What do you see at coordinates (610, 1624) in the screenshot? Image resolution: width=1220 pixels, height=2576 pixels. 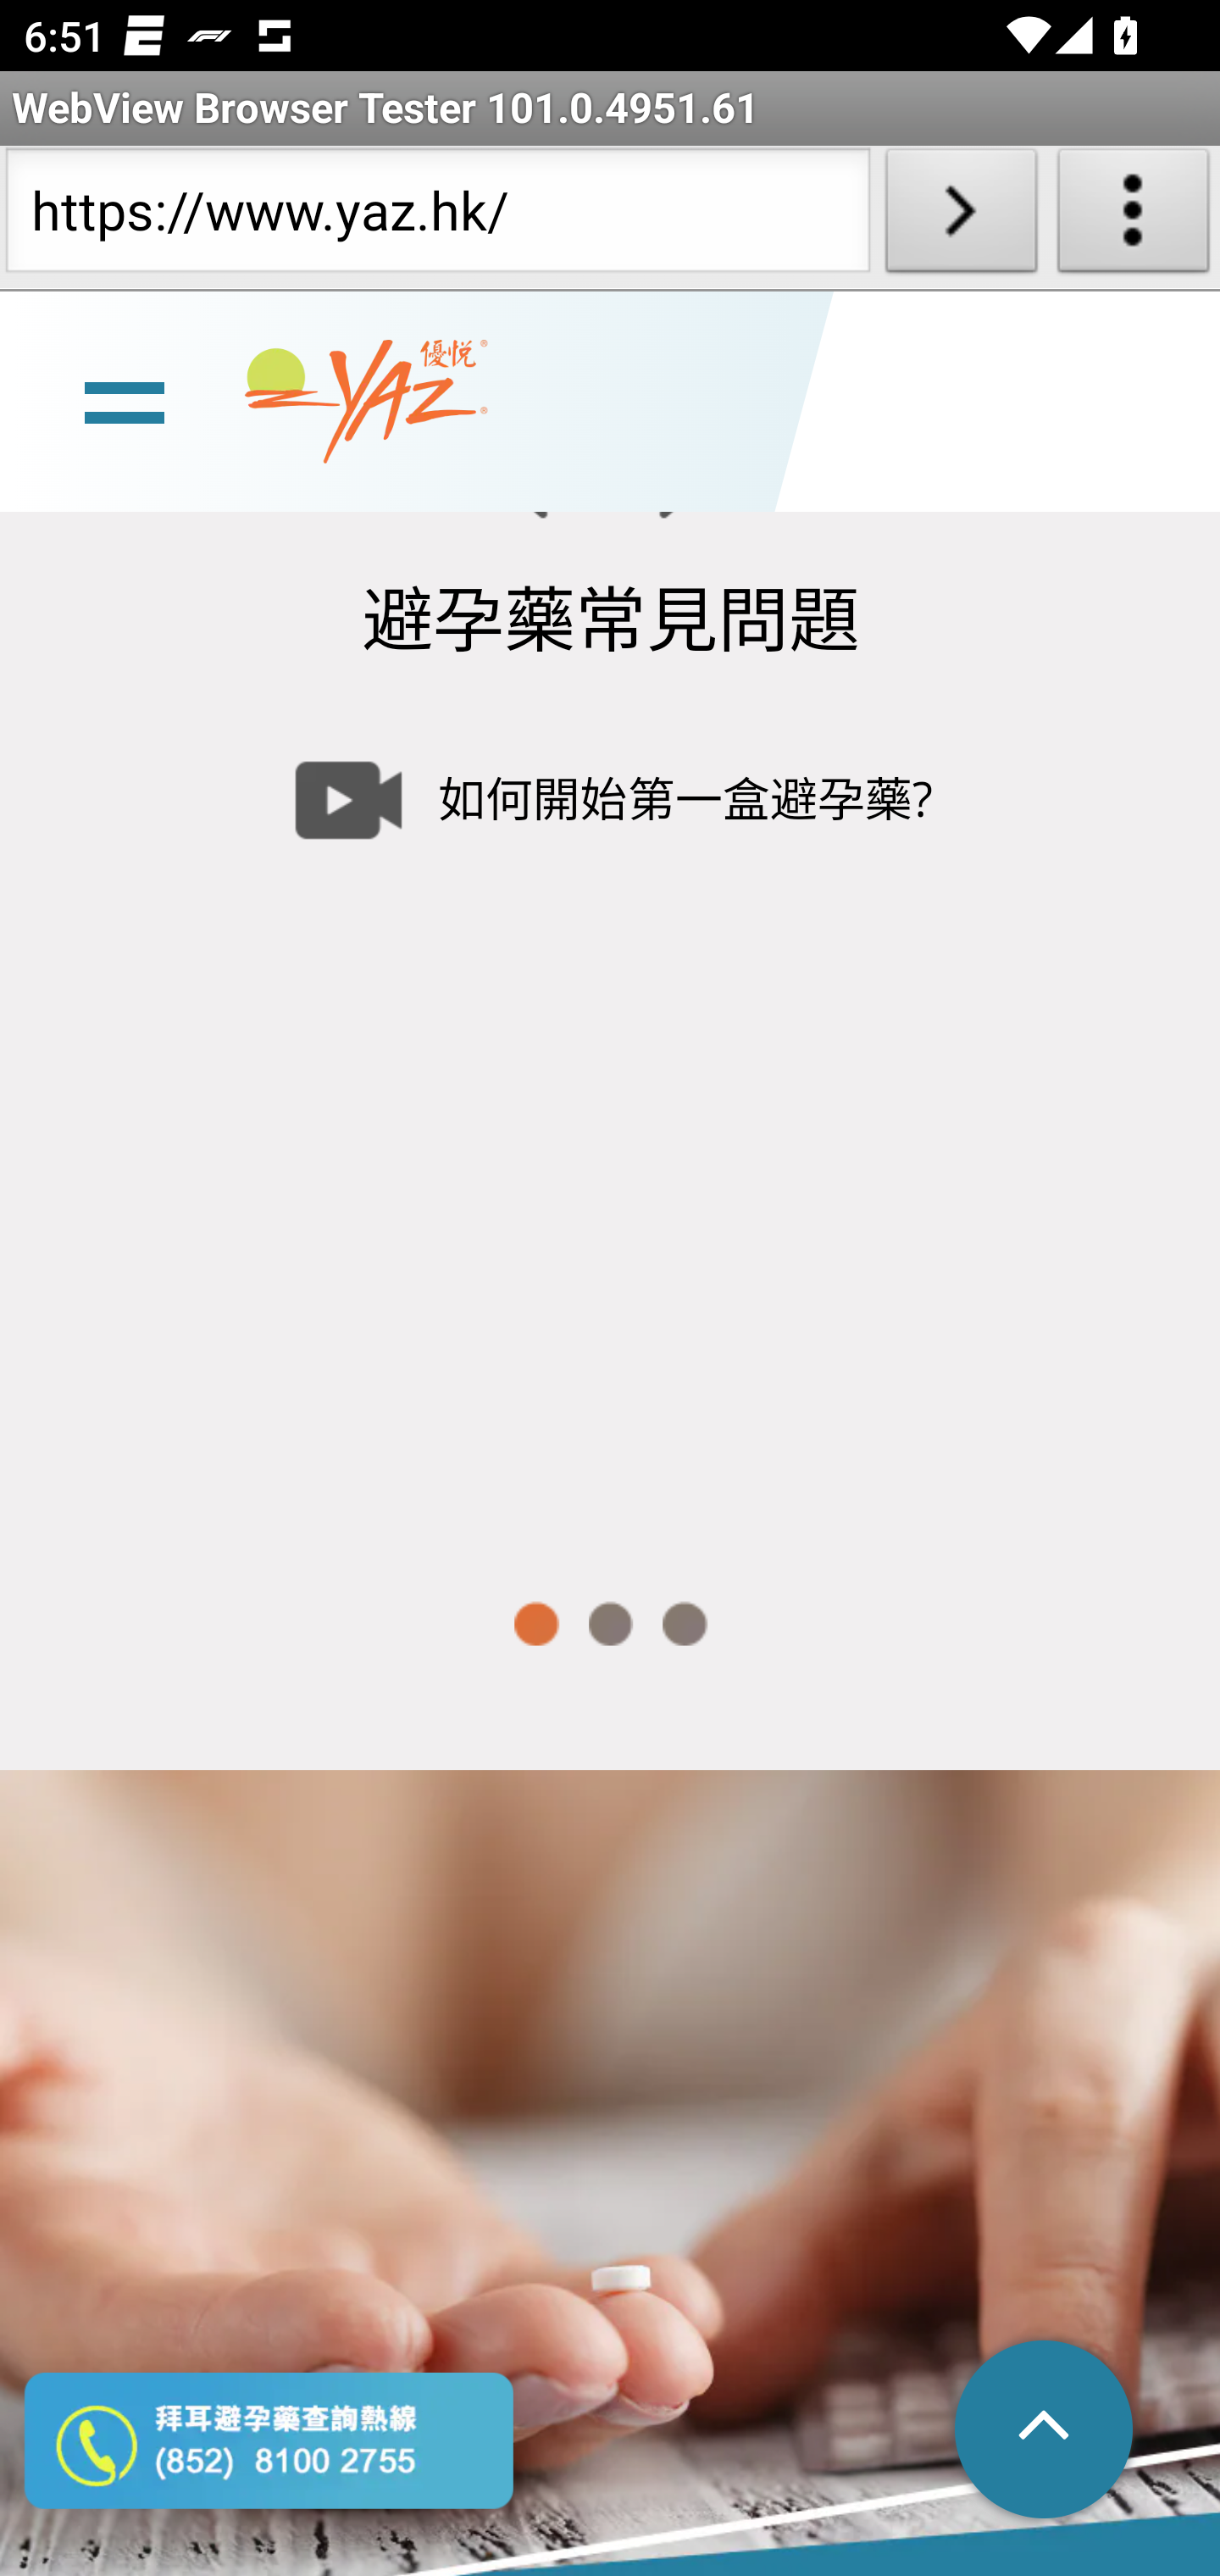 I see `2 of 3` at bounding box center [610, 1624].